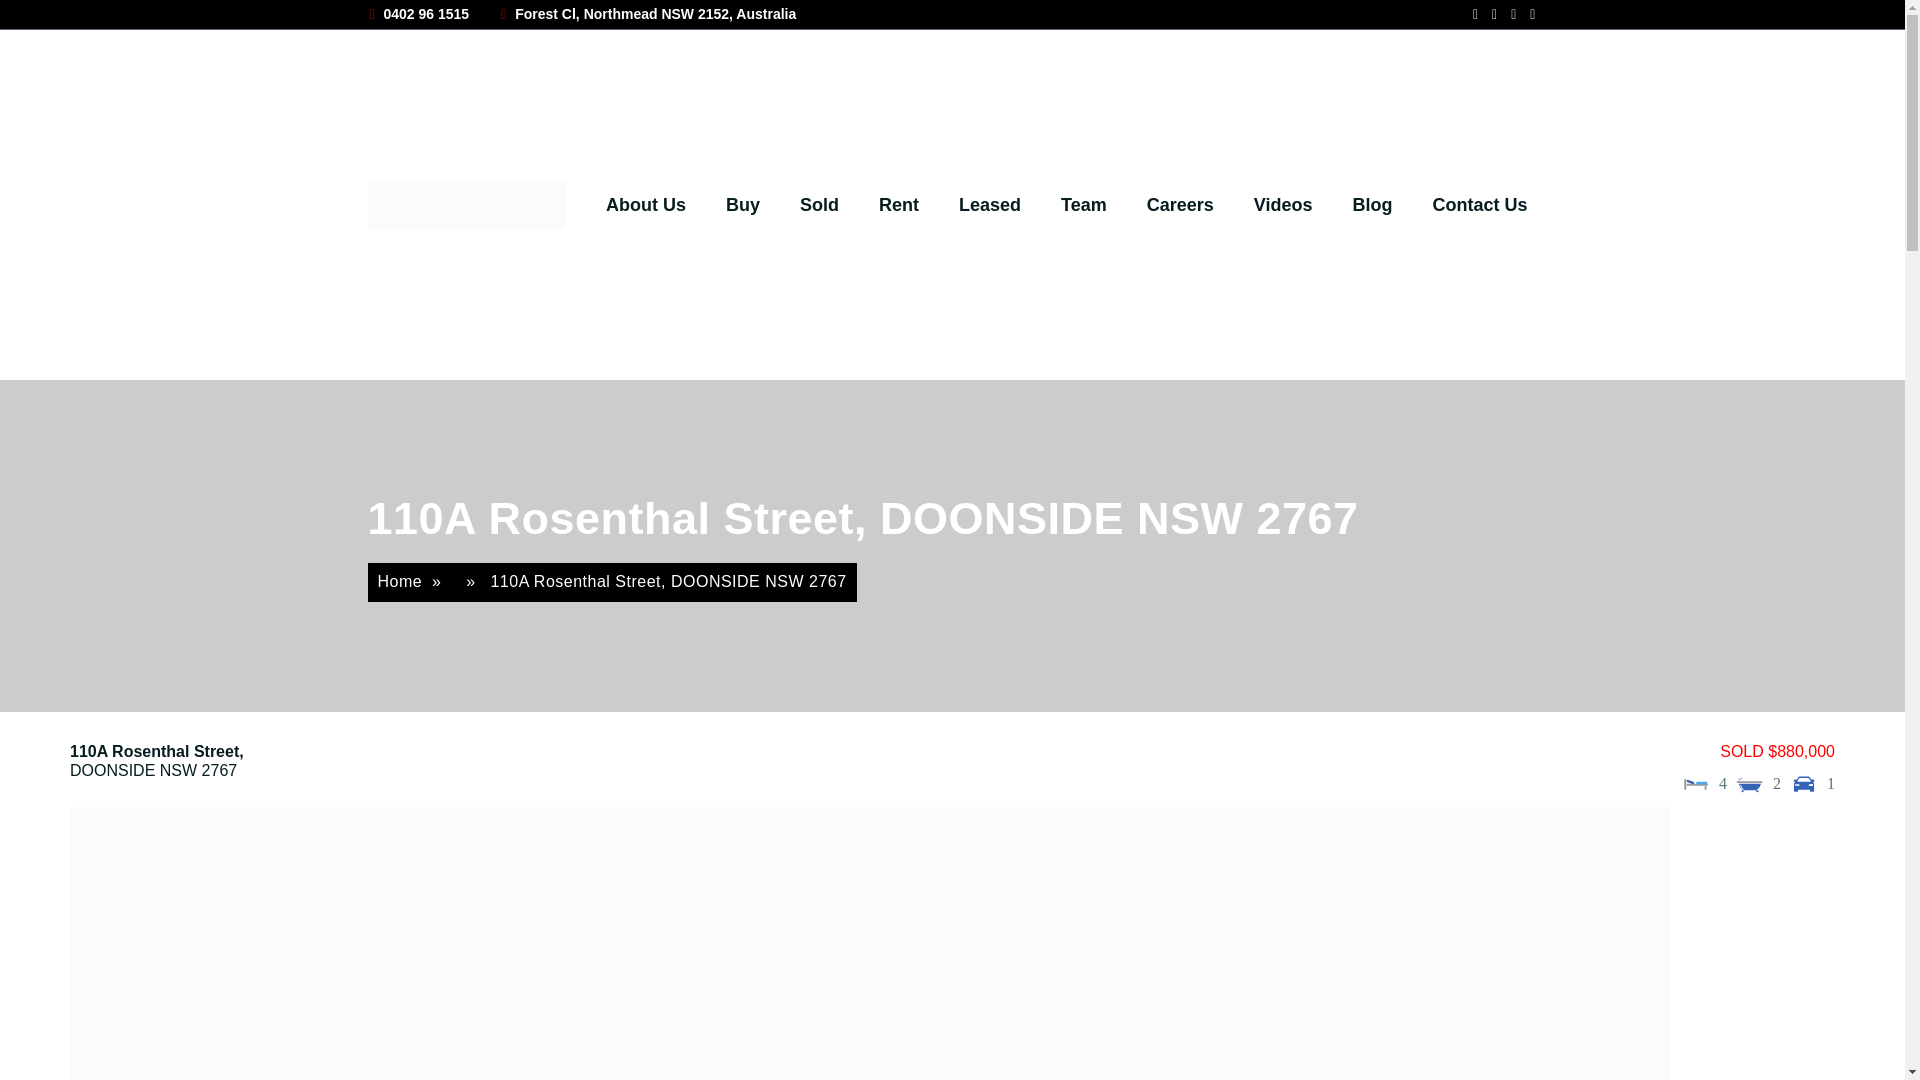 The width and height of the screenshot is (1920, 1080). What do you see at coordinates (990, 204) in the screenshot?
I see `Leased` at bounding box center [990, 204].